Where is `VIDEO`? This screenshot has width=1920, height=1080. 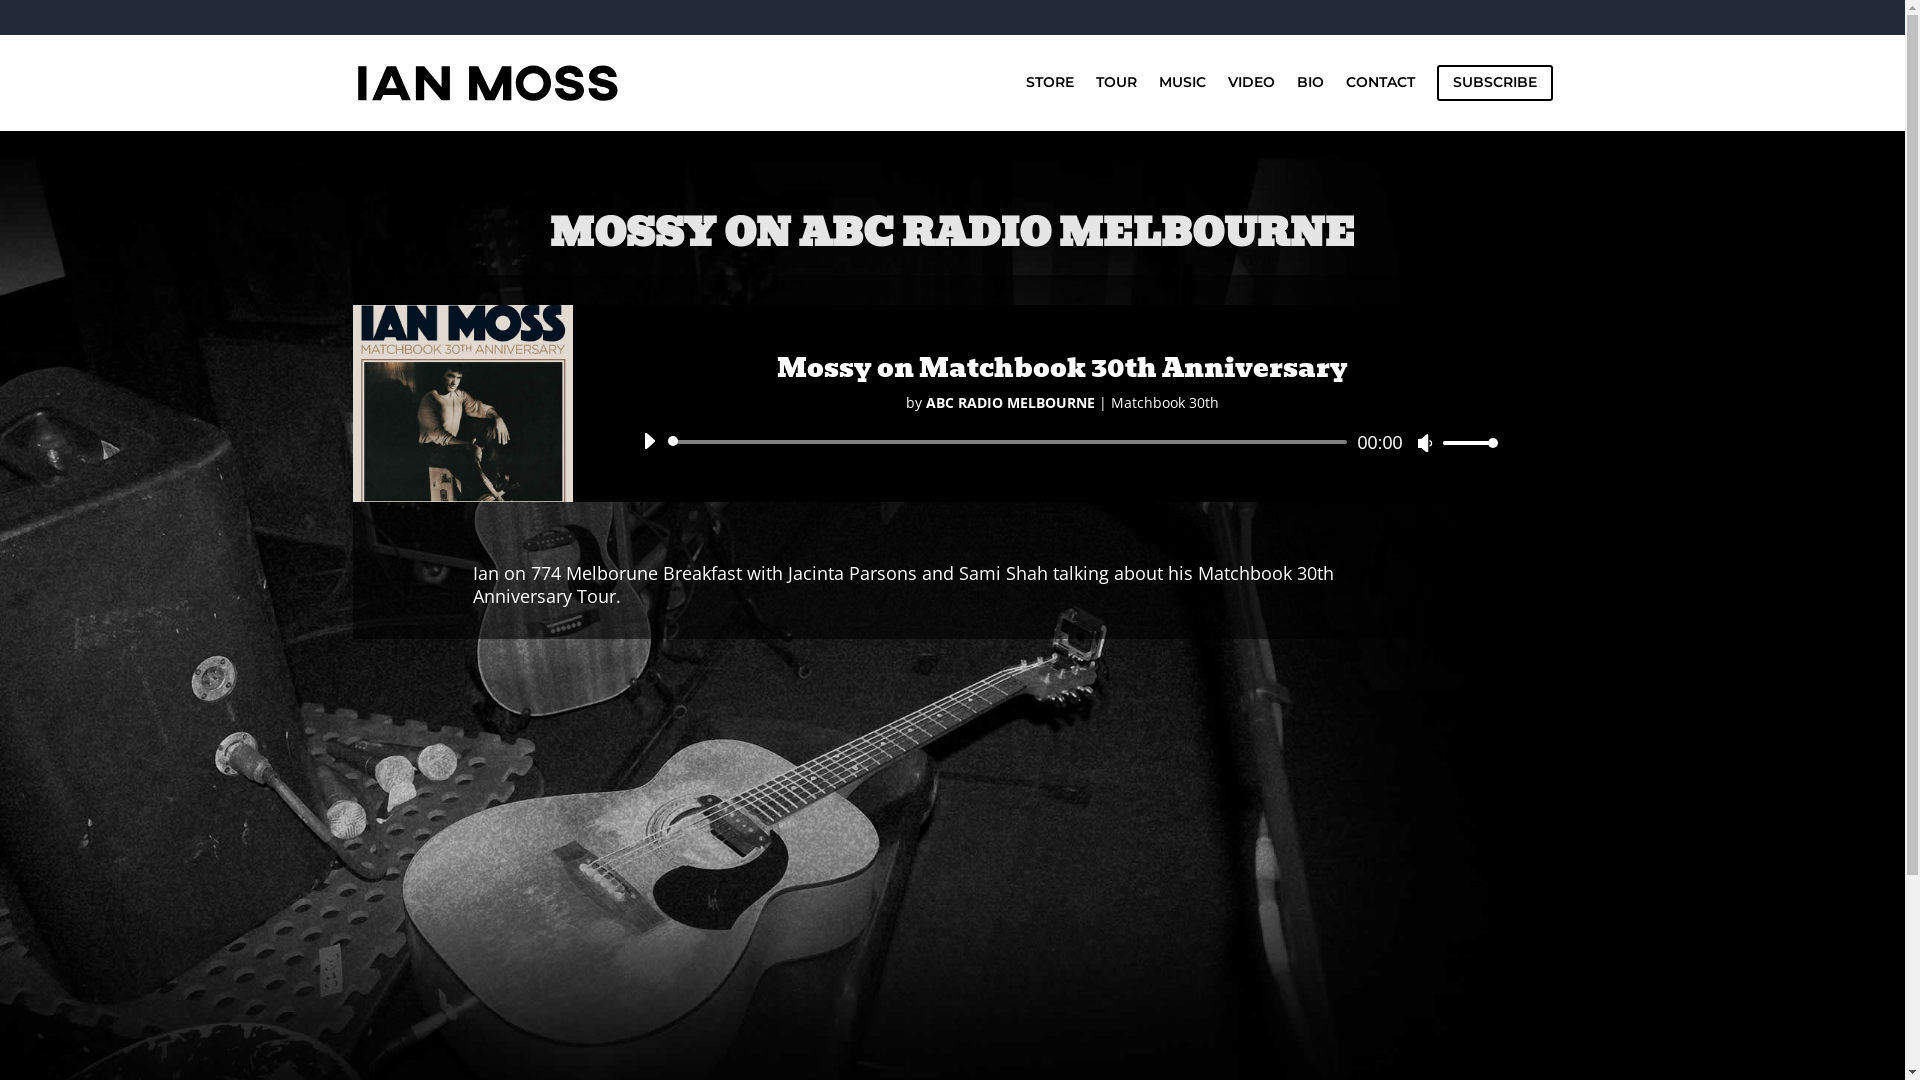
VIDEO is located at coordinates (1252, 97).